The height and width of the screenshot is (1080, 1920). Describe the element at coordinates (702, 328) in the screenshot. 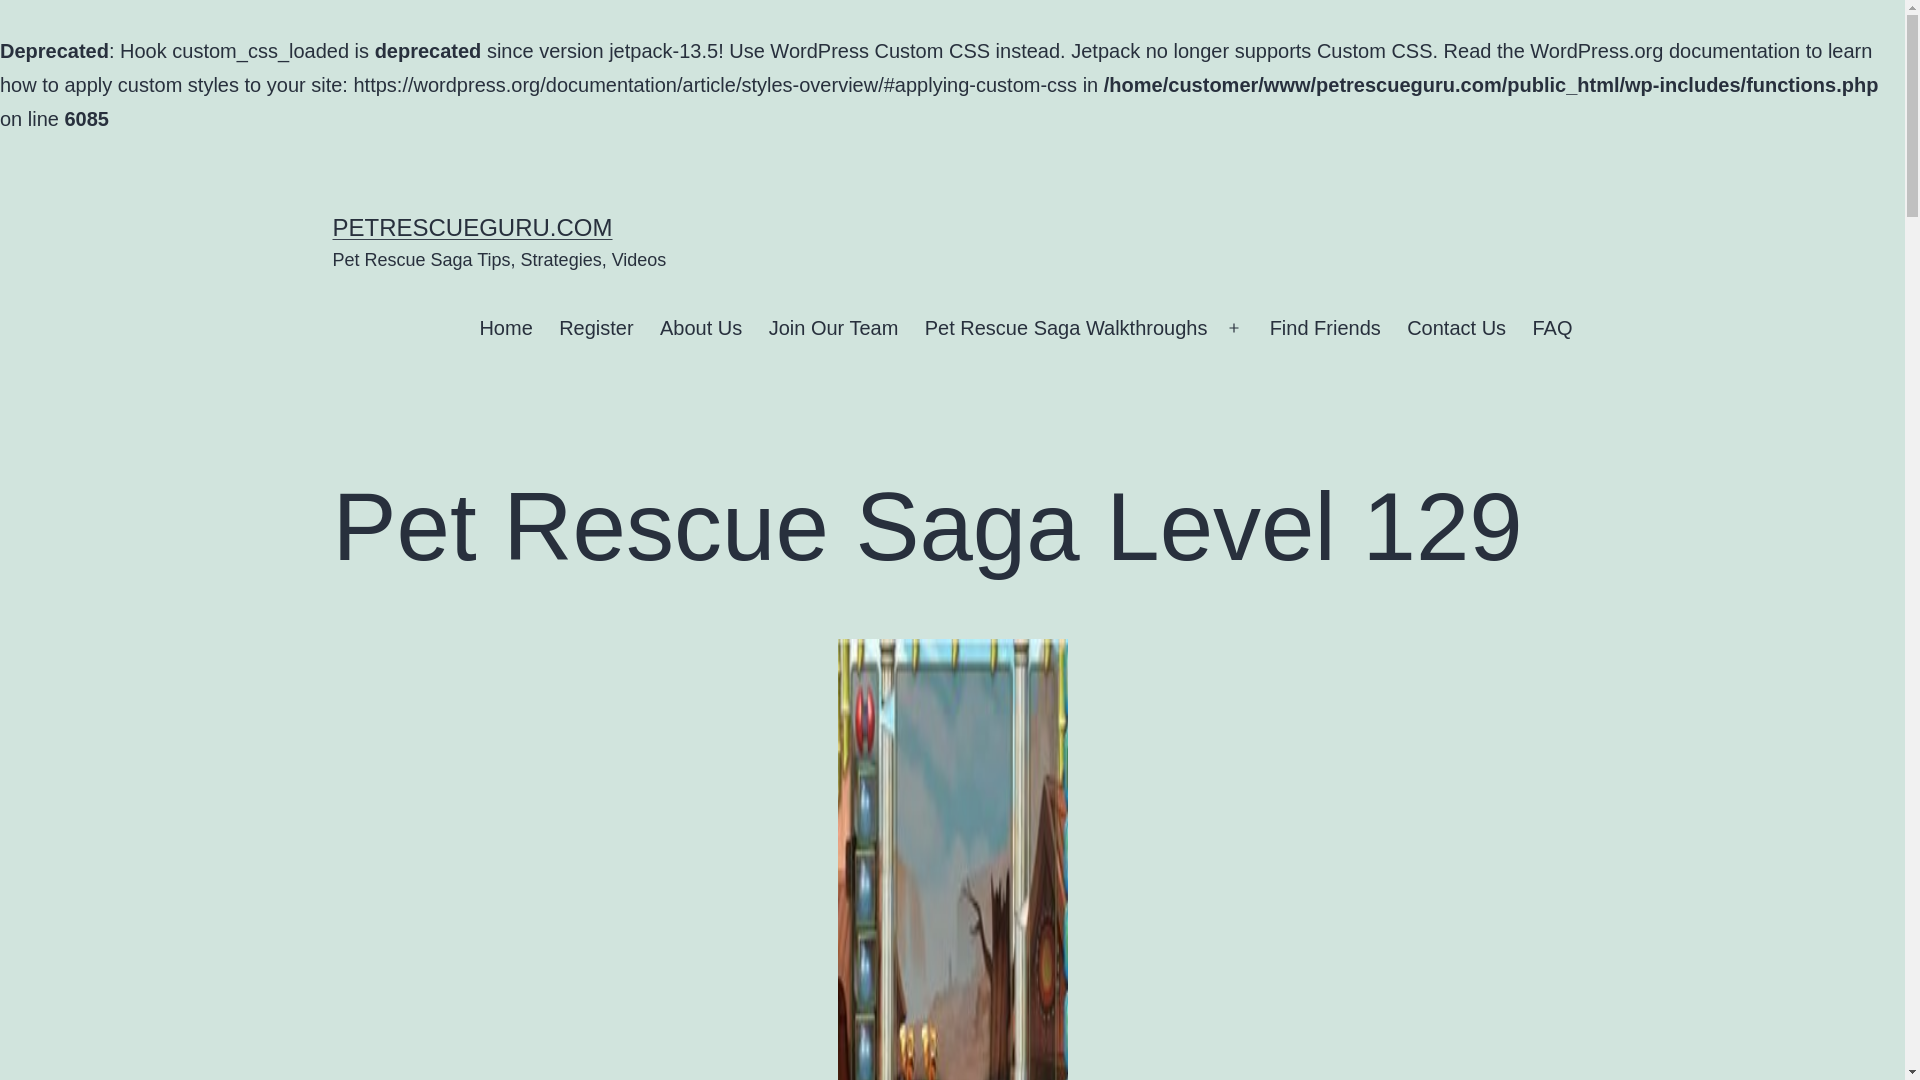

I see `About Us` at that location.